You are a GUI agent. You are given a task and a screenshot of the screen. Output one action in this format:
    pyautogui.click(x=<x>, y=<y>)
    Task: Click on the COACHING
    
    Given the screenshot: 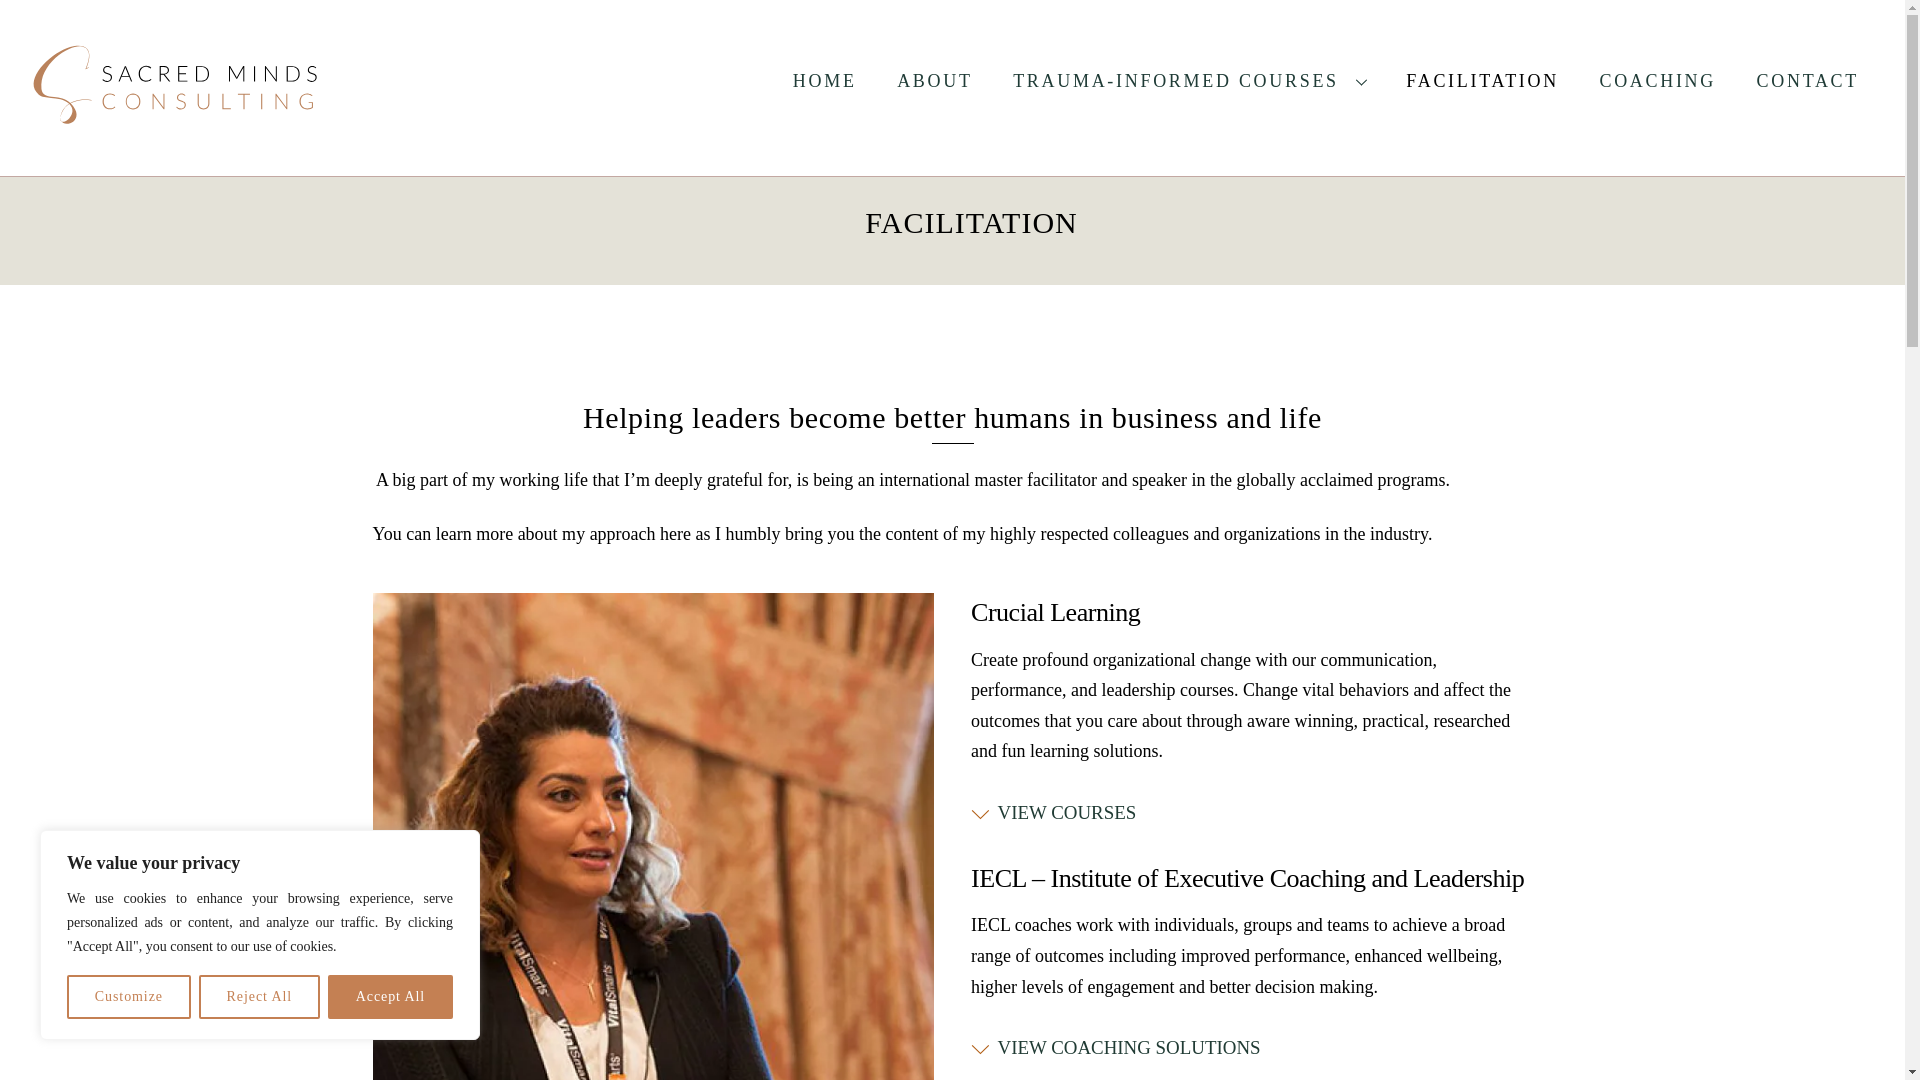 What is the action you would take?
    pyautogui.click(x=1656, y=80)
    